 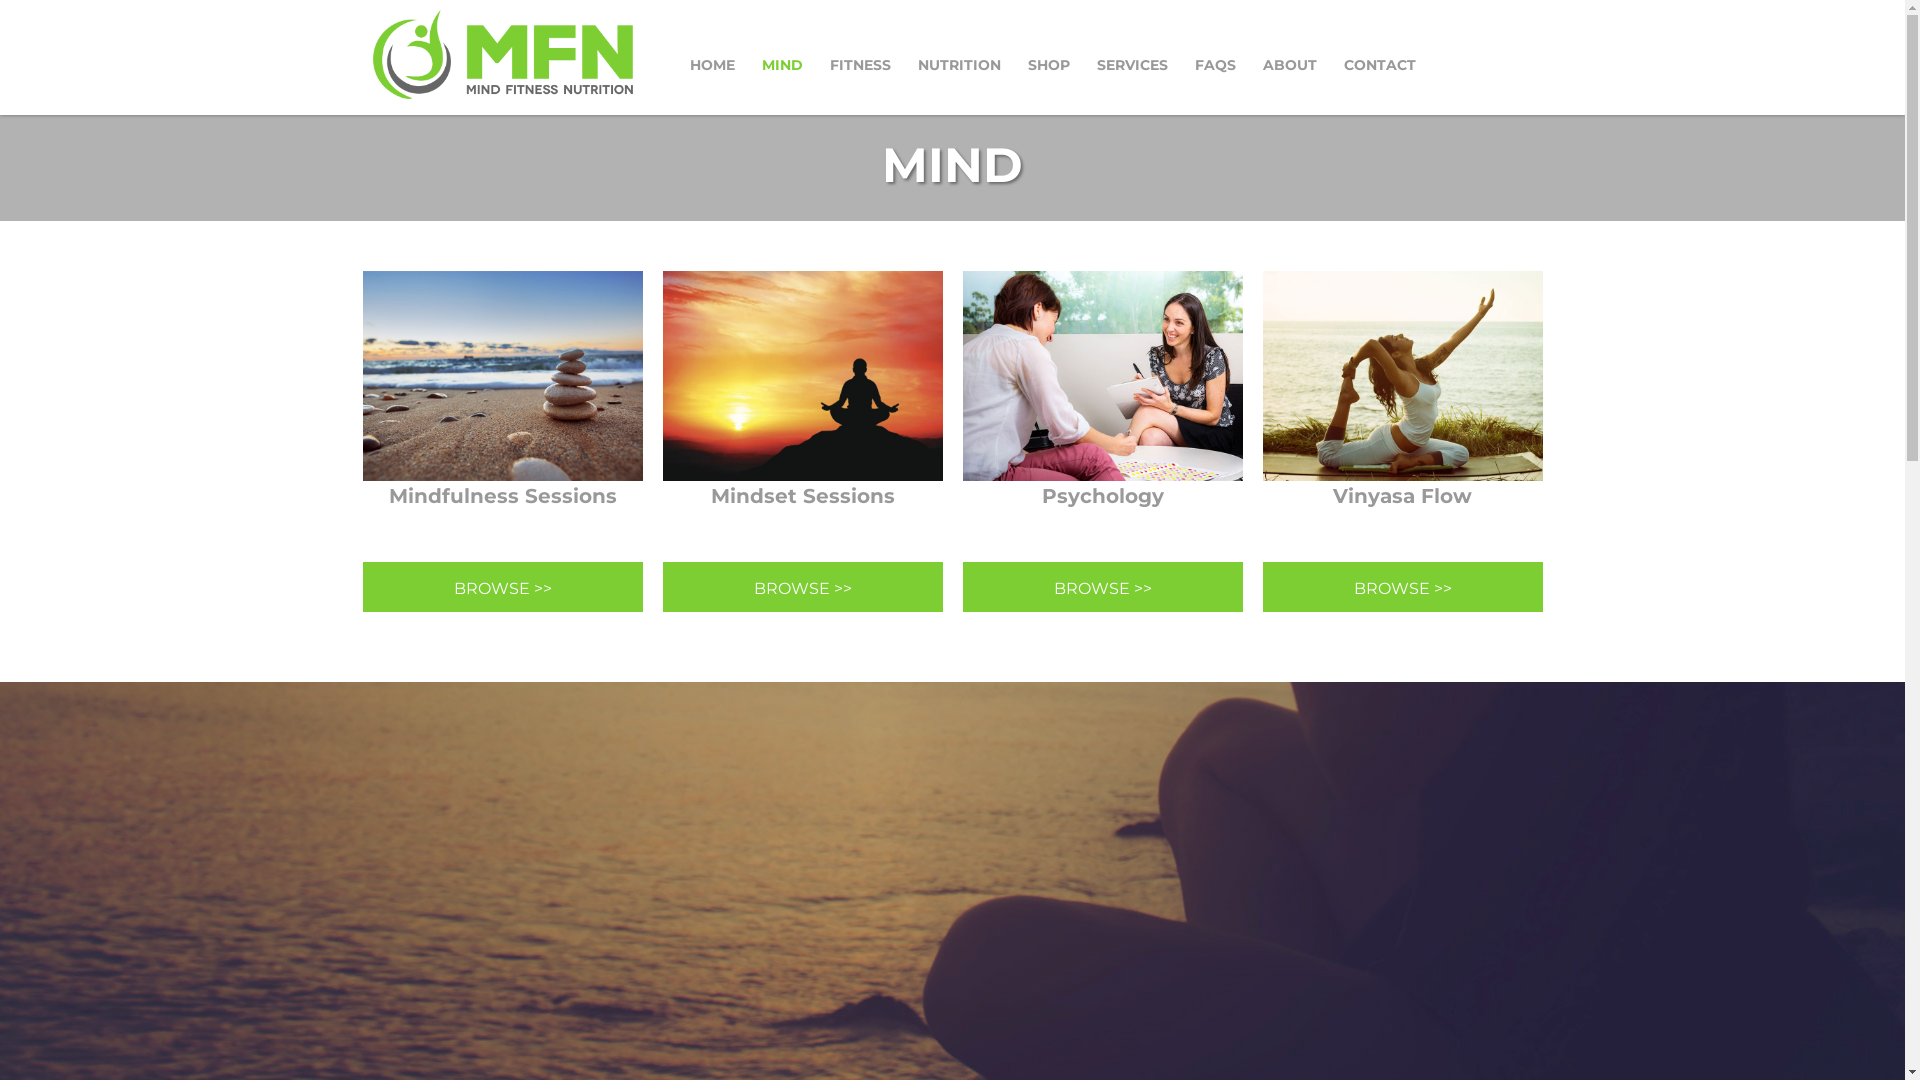 What do you see at coordinates (712, 65) in the screenshot?
I see `HOME` at bounding box center [712, 65].